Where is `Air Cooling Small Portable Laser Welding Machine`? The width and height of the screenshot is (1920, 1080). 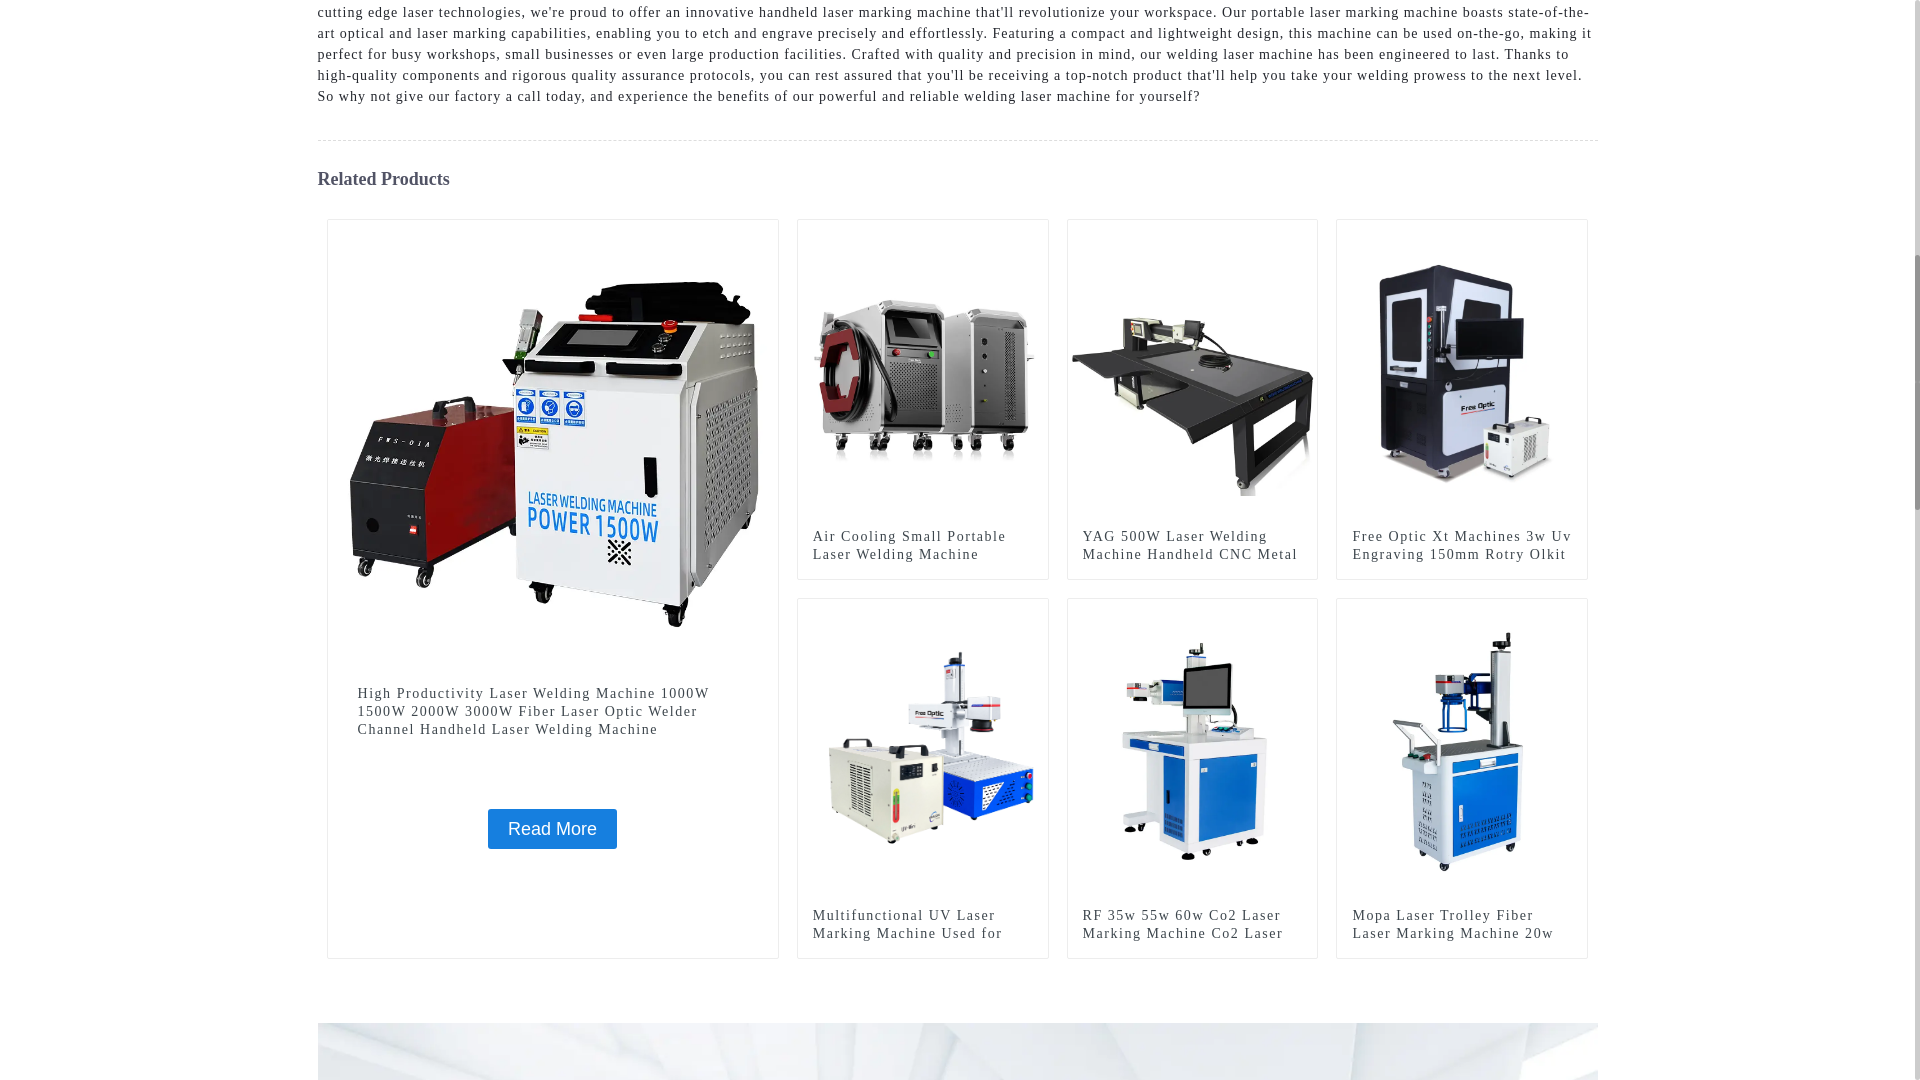
Air Cooling Small Portable Laser Welding Machine is located at coordinates (922, 546).